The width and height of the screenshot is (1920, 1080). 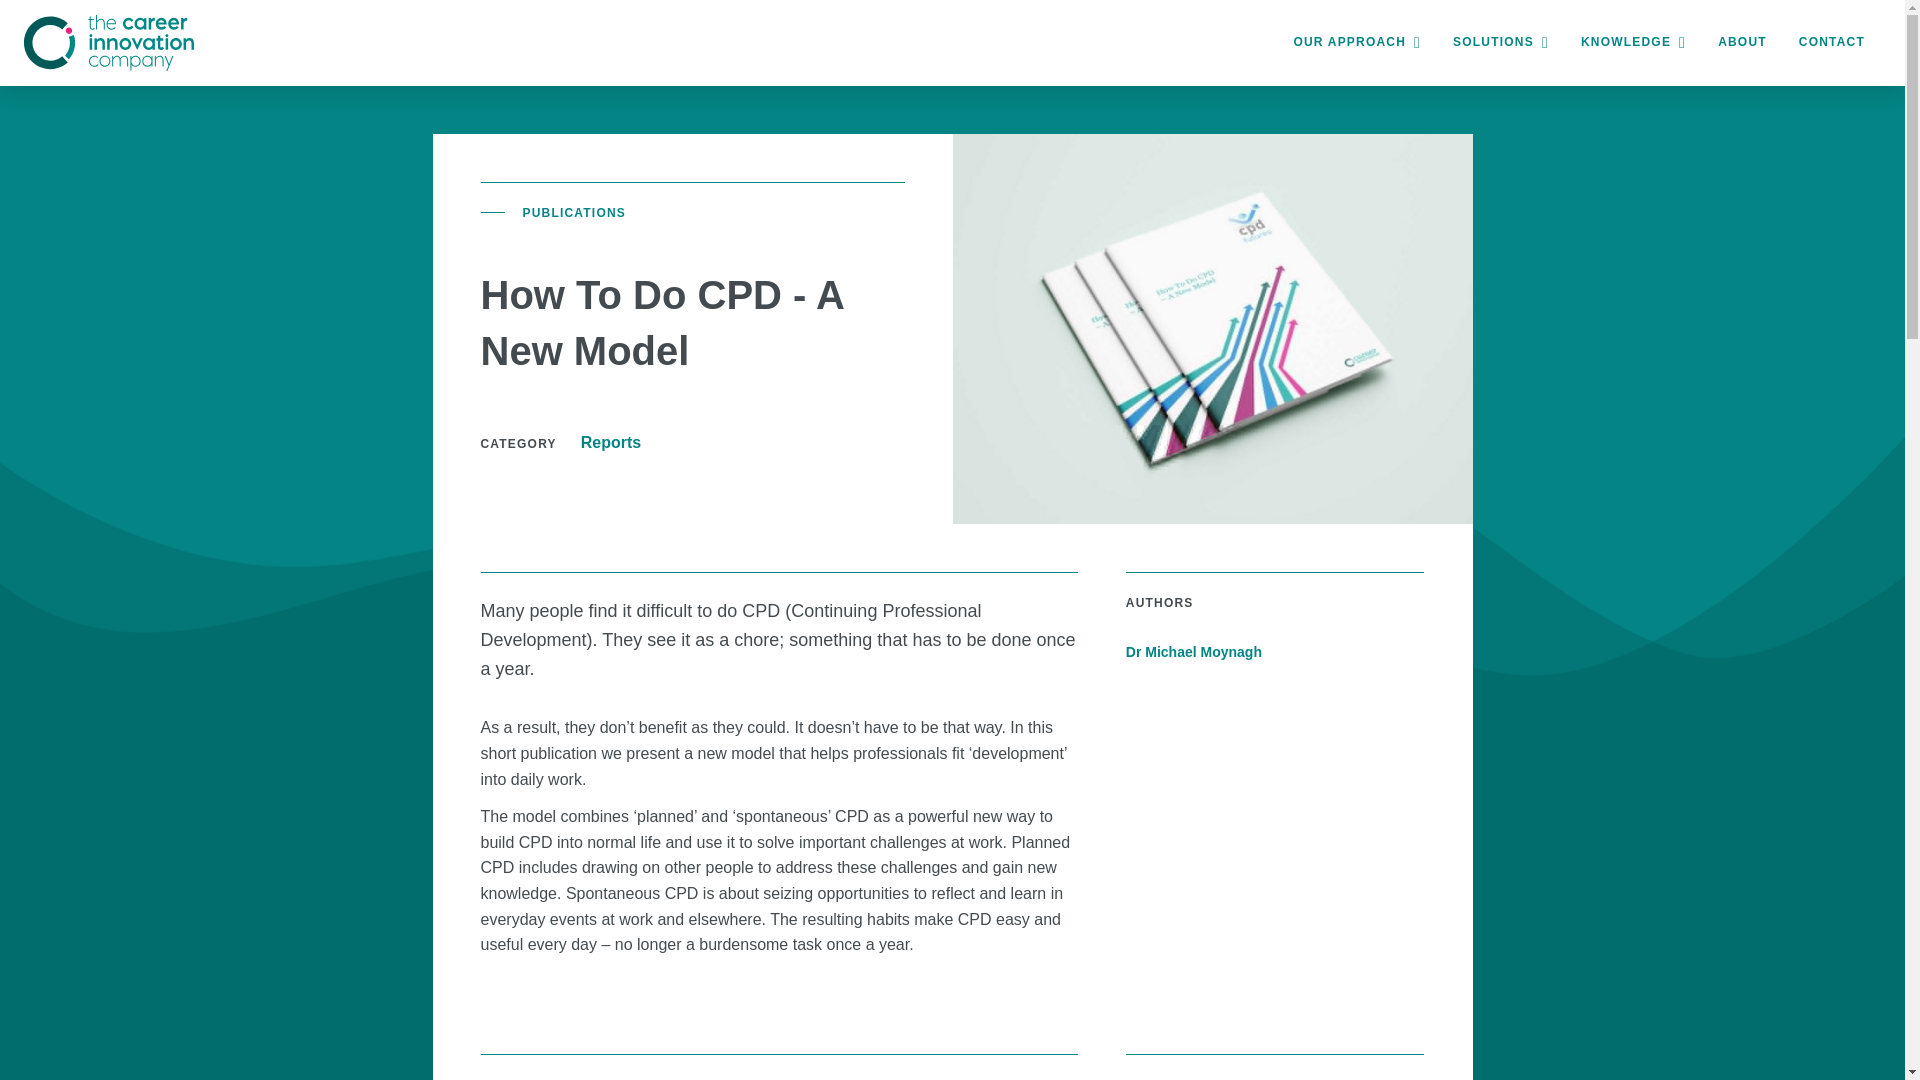 What do you see at coordinates (1832, 43) in the screenshot?
I see `CONTACT` at bounding box center [1832, 43].